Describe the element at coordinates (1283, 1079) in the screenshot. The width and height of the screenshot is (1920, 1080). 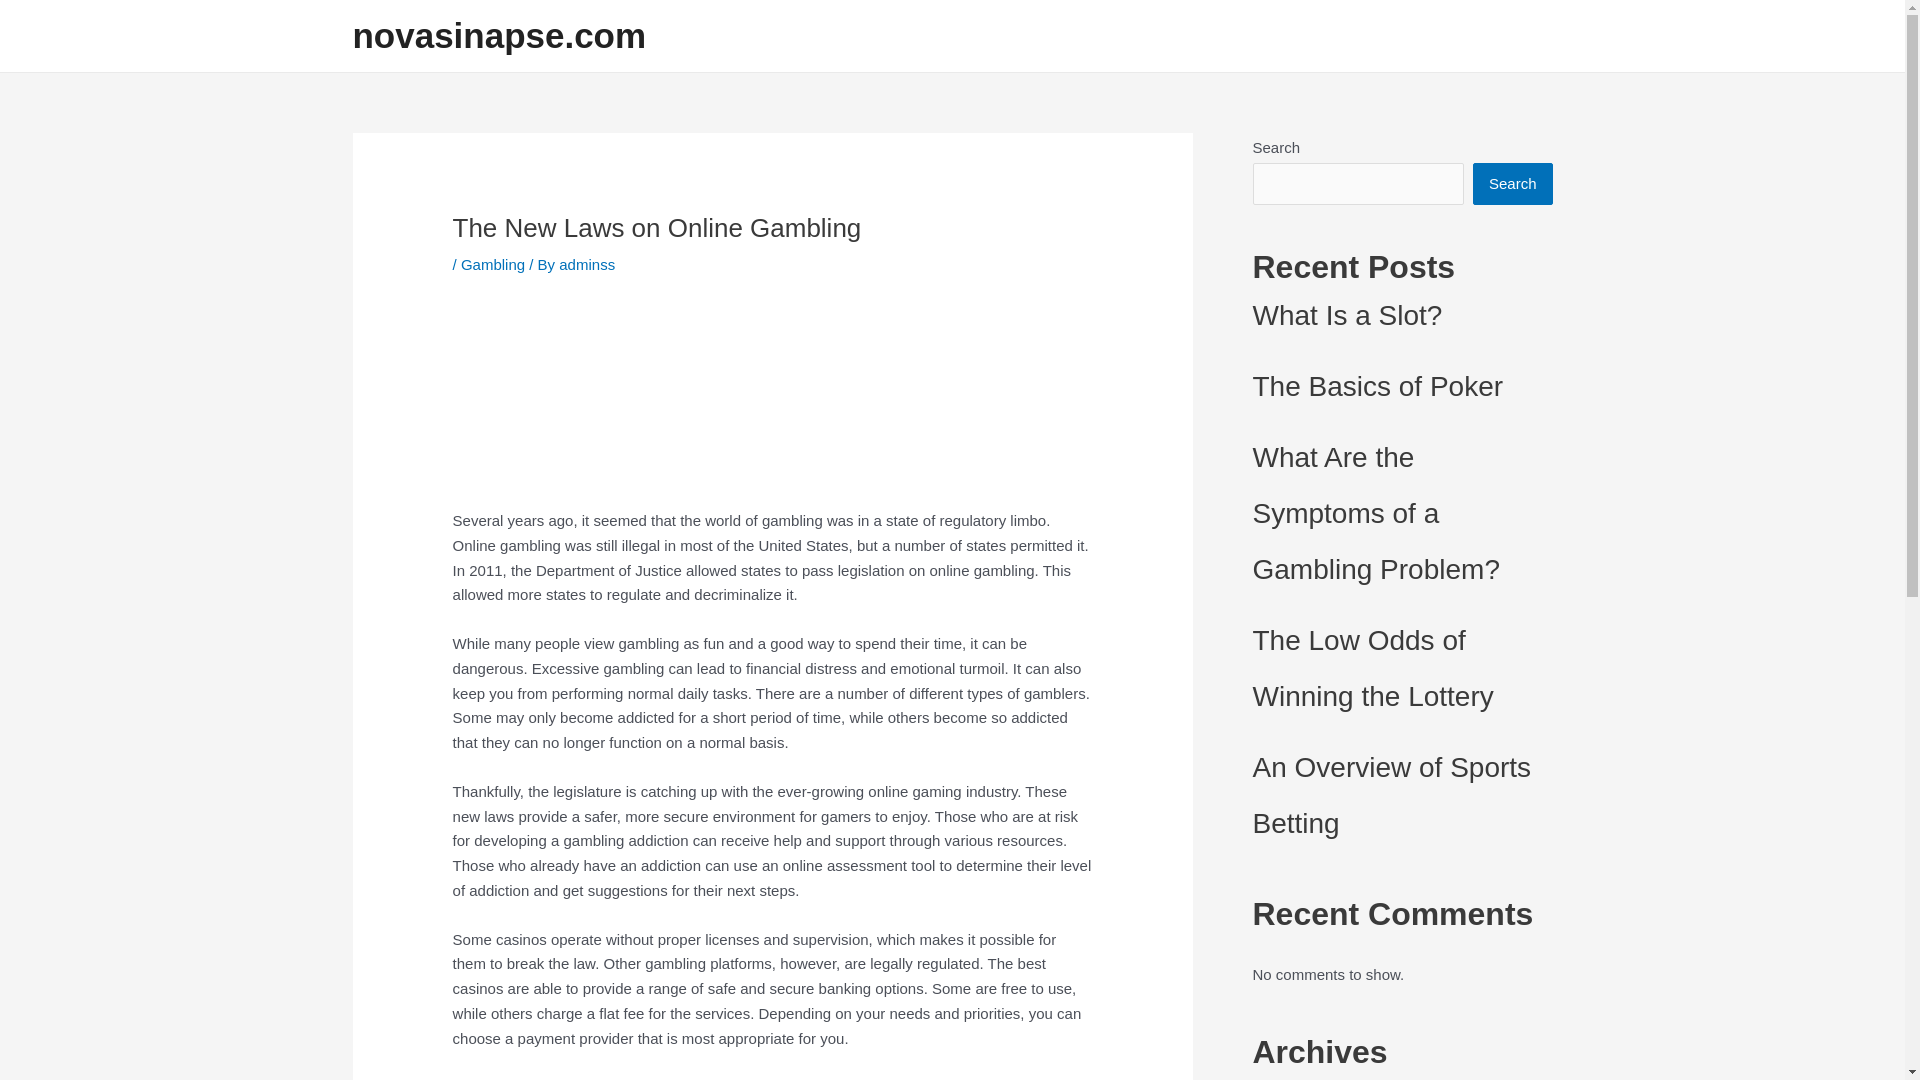
I see `July 2023` at that location.